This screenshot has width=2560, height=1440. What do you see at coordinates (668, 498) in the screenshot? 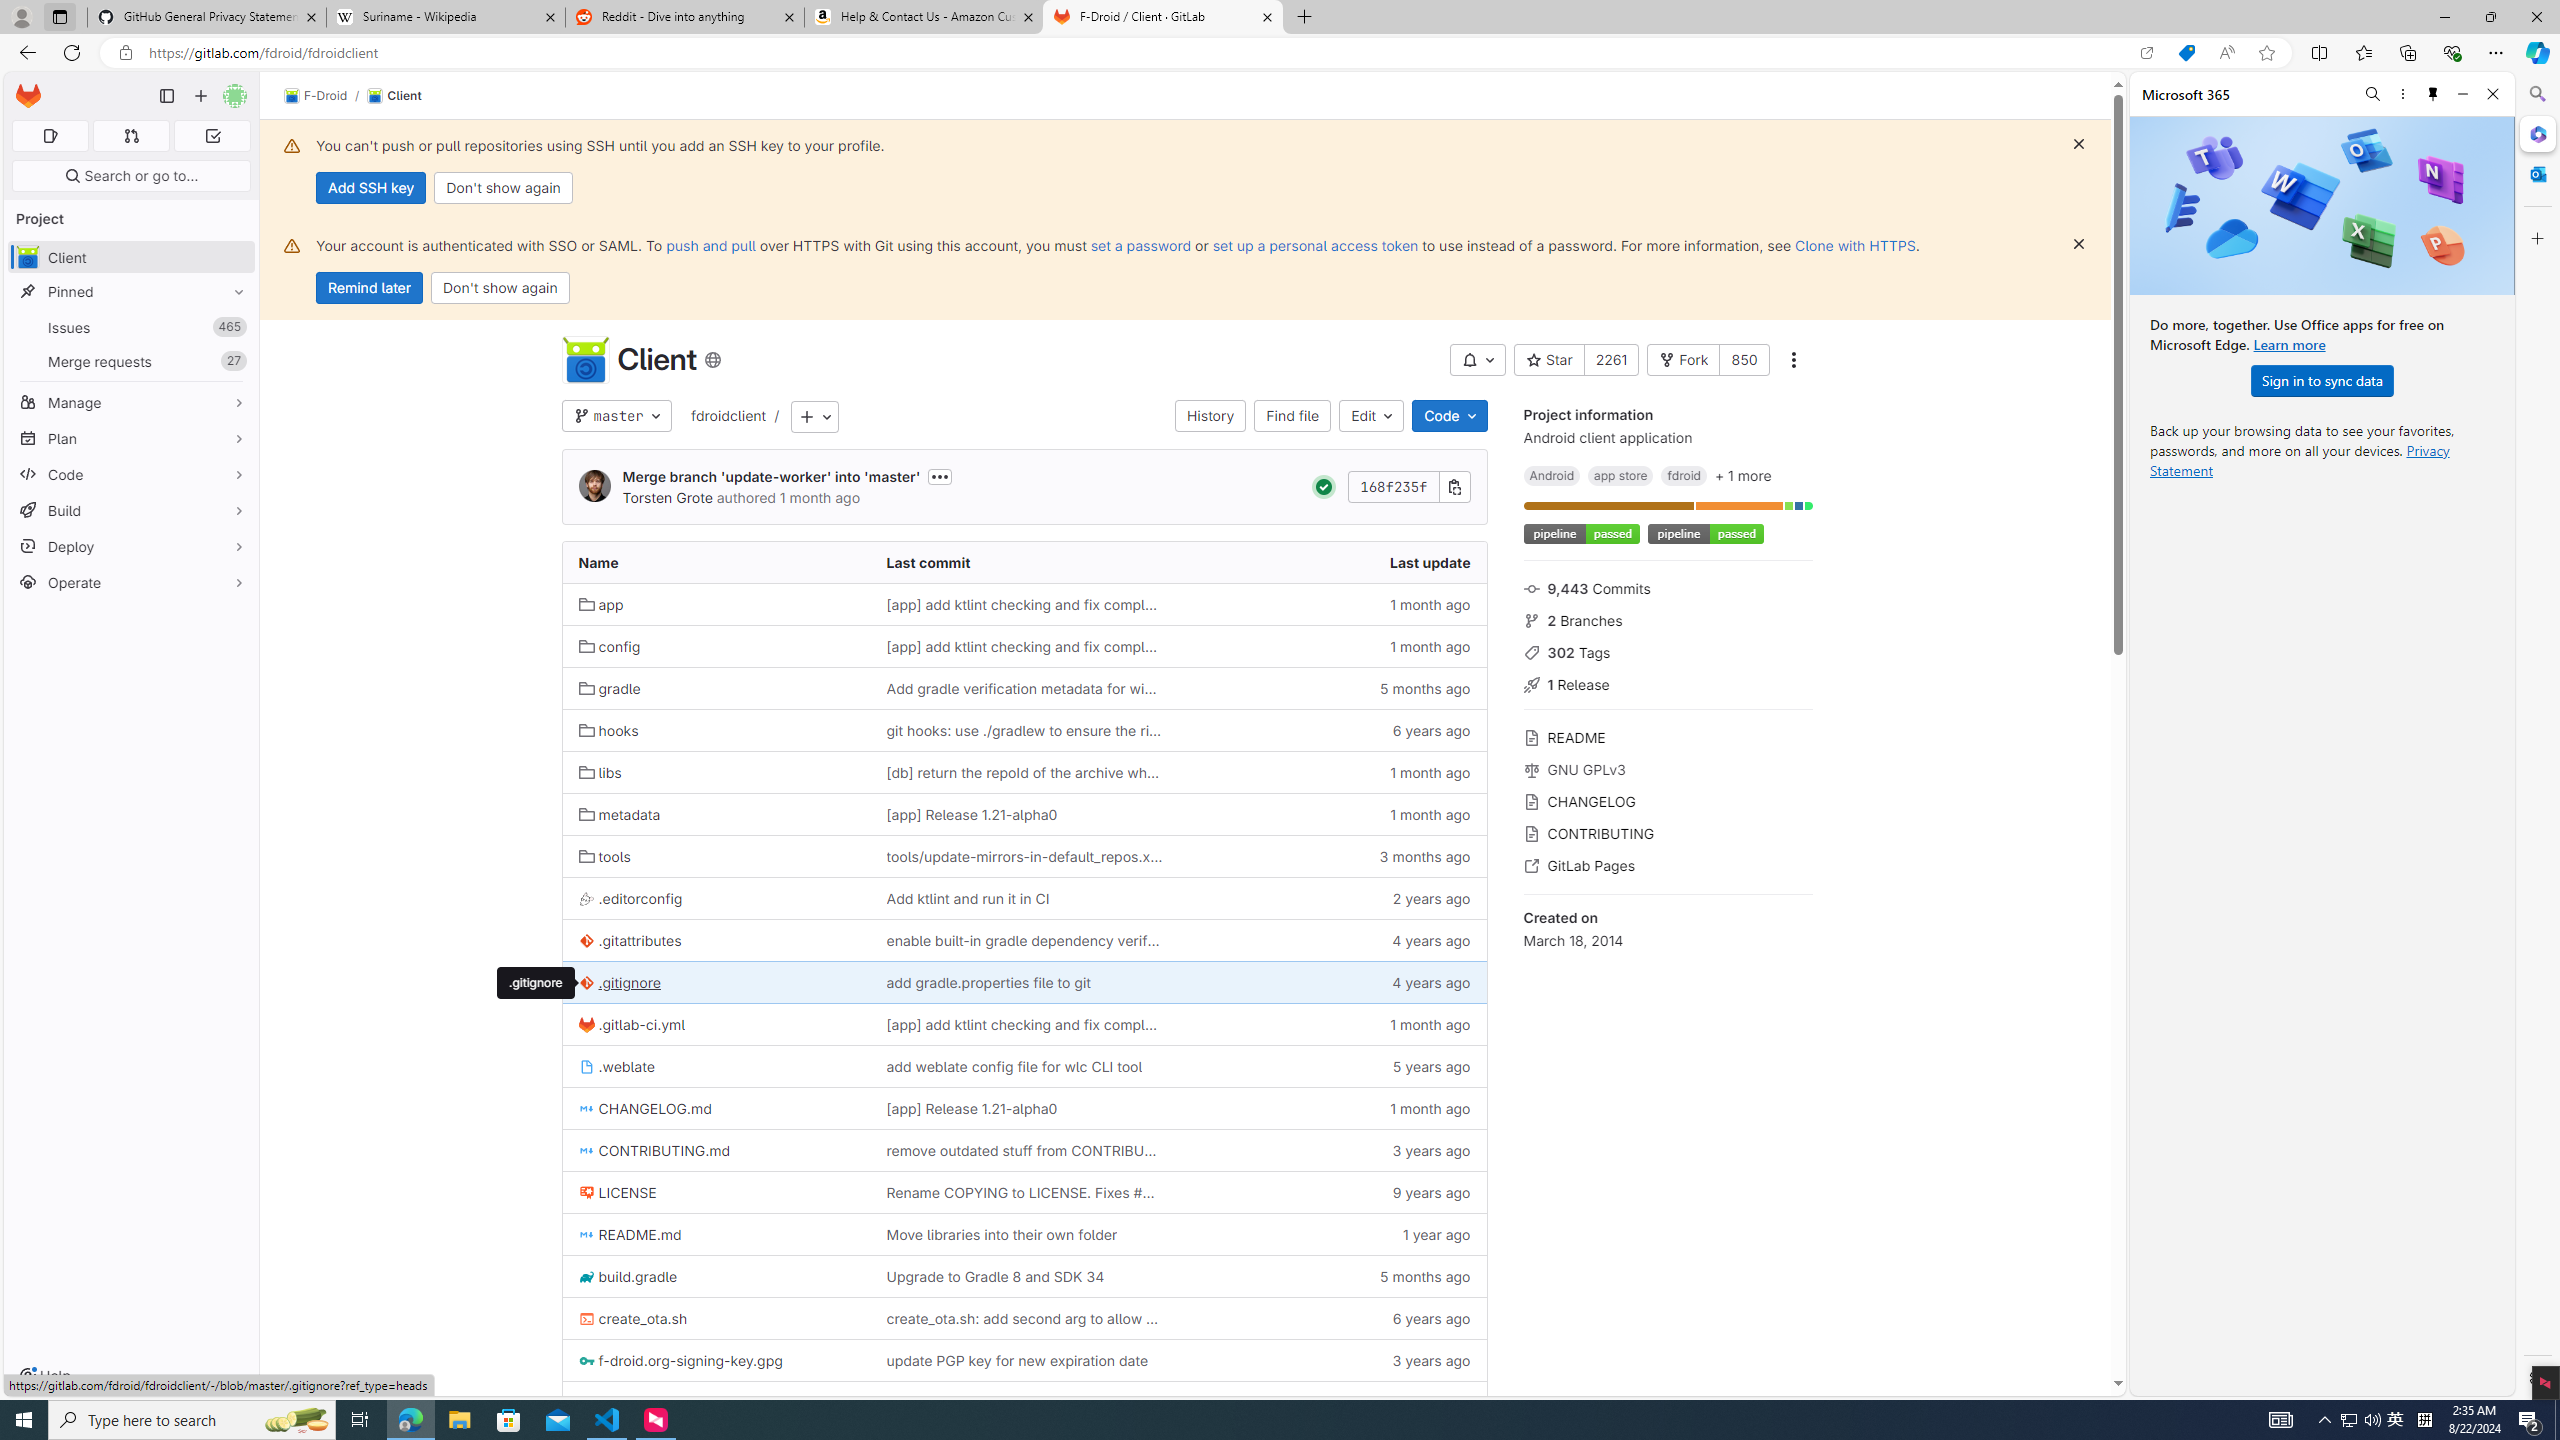
I see `Torsten Grote` at bounding box center [668, 498].